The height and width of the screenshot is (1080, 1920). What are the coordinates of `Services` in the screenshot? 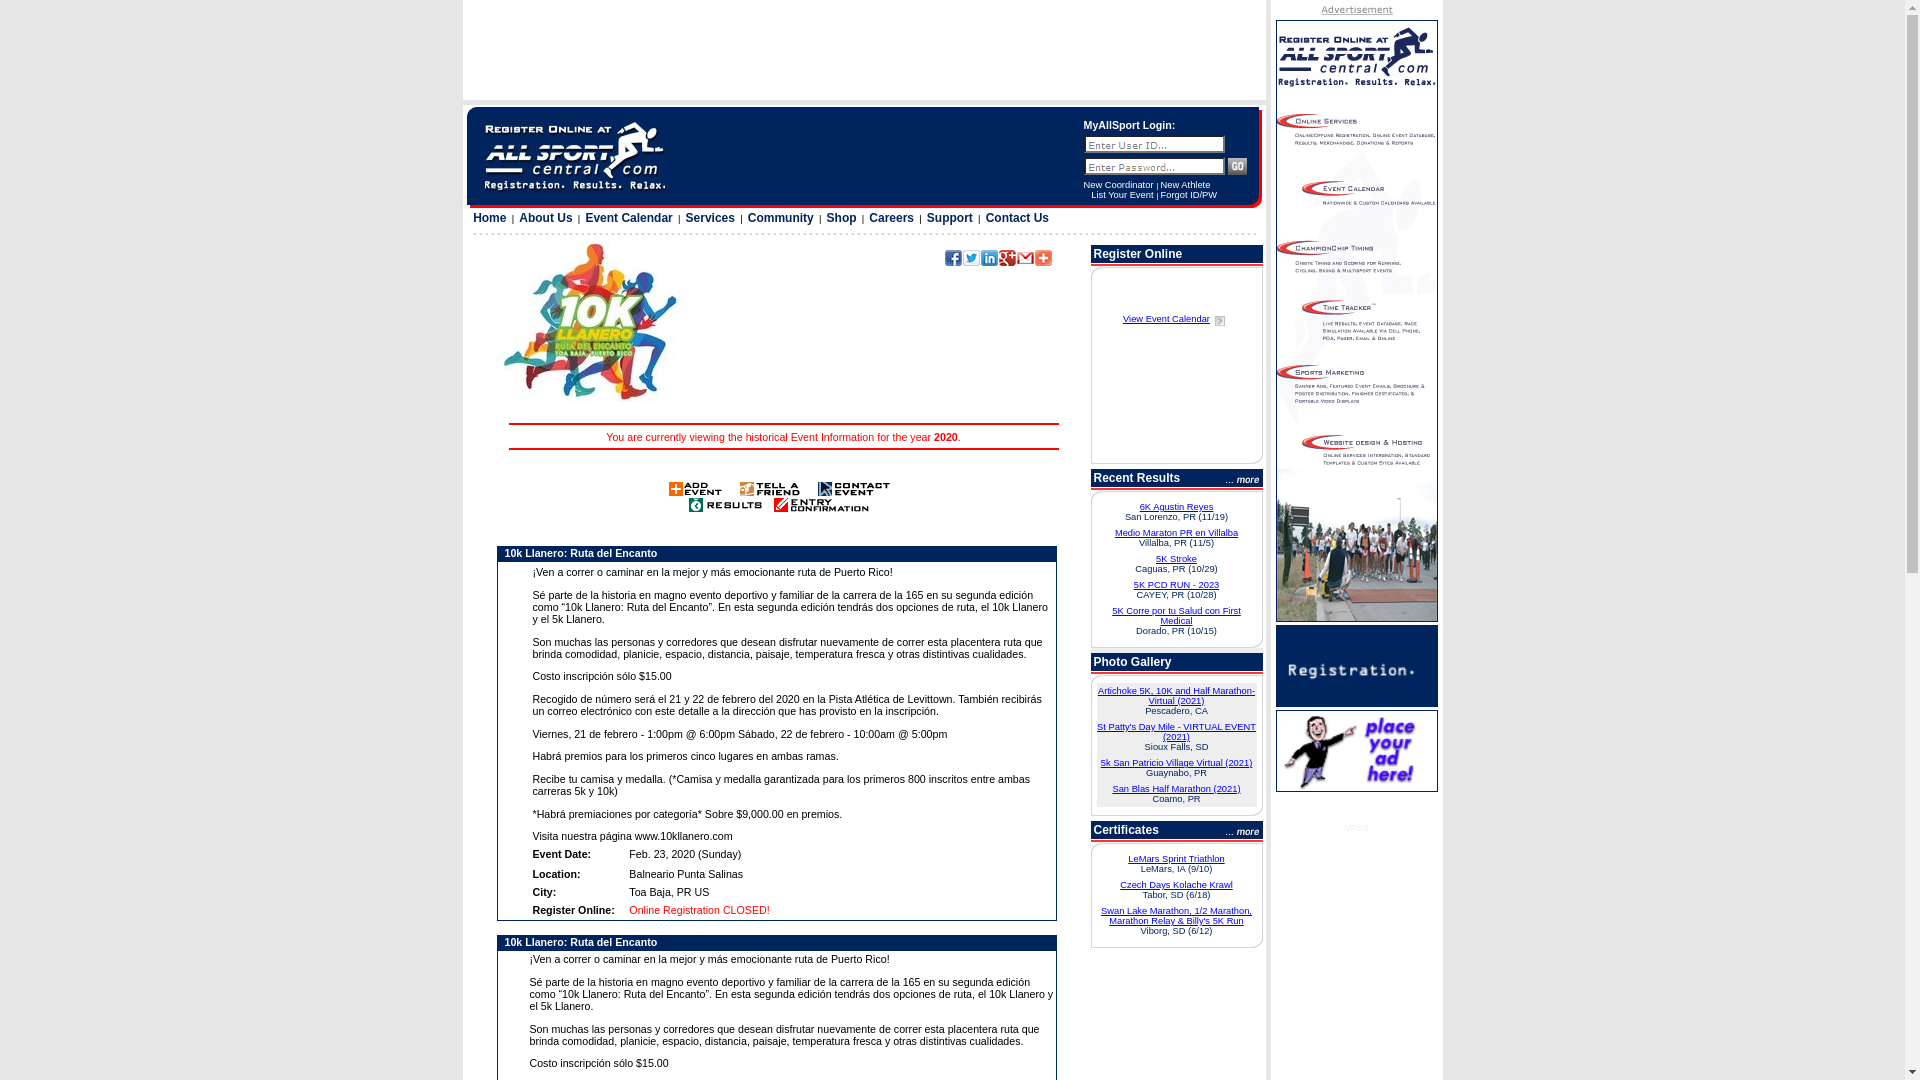 It's located at (710, 218).